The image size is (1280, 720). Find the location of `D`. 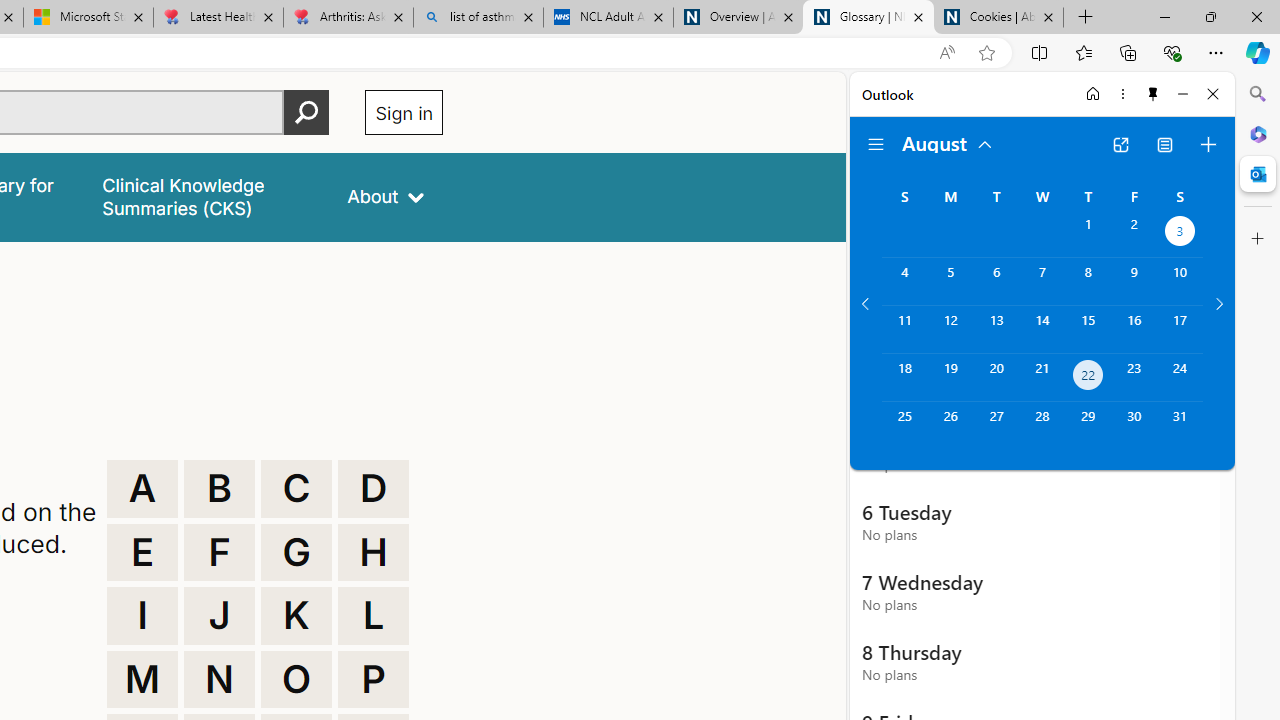

D is located at coordinates (373, 488).